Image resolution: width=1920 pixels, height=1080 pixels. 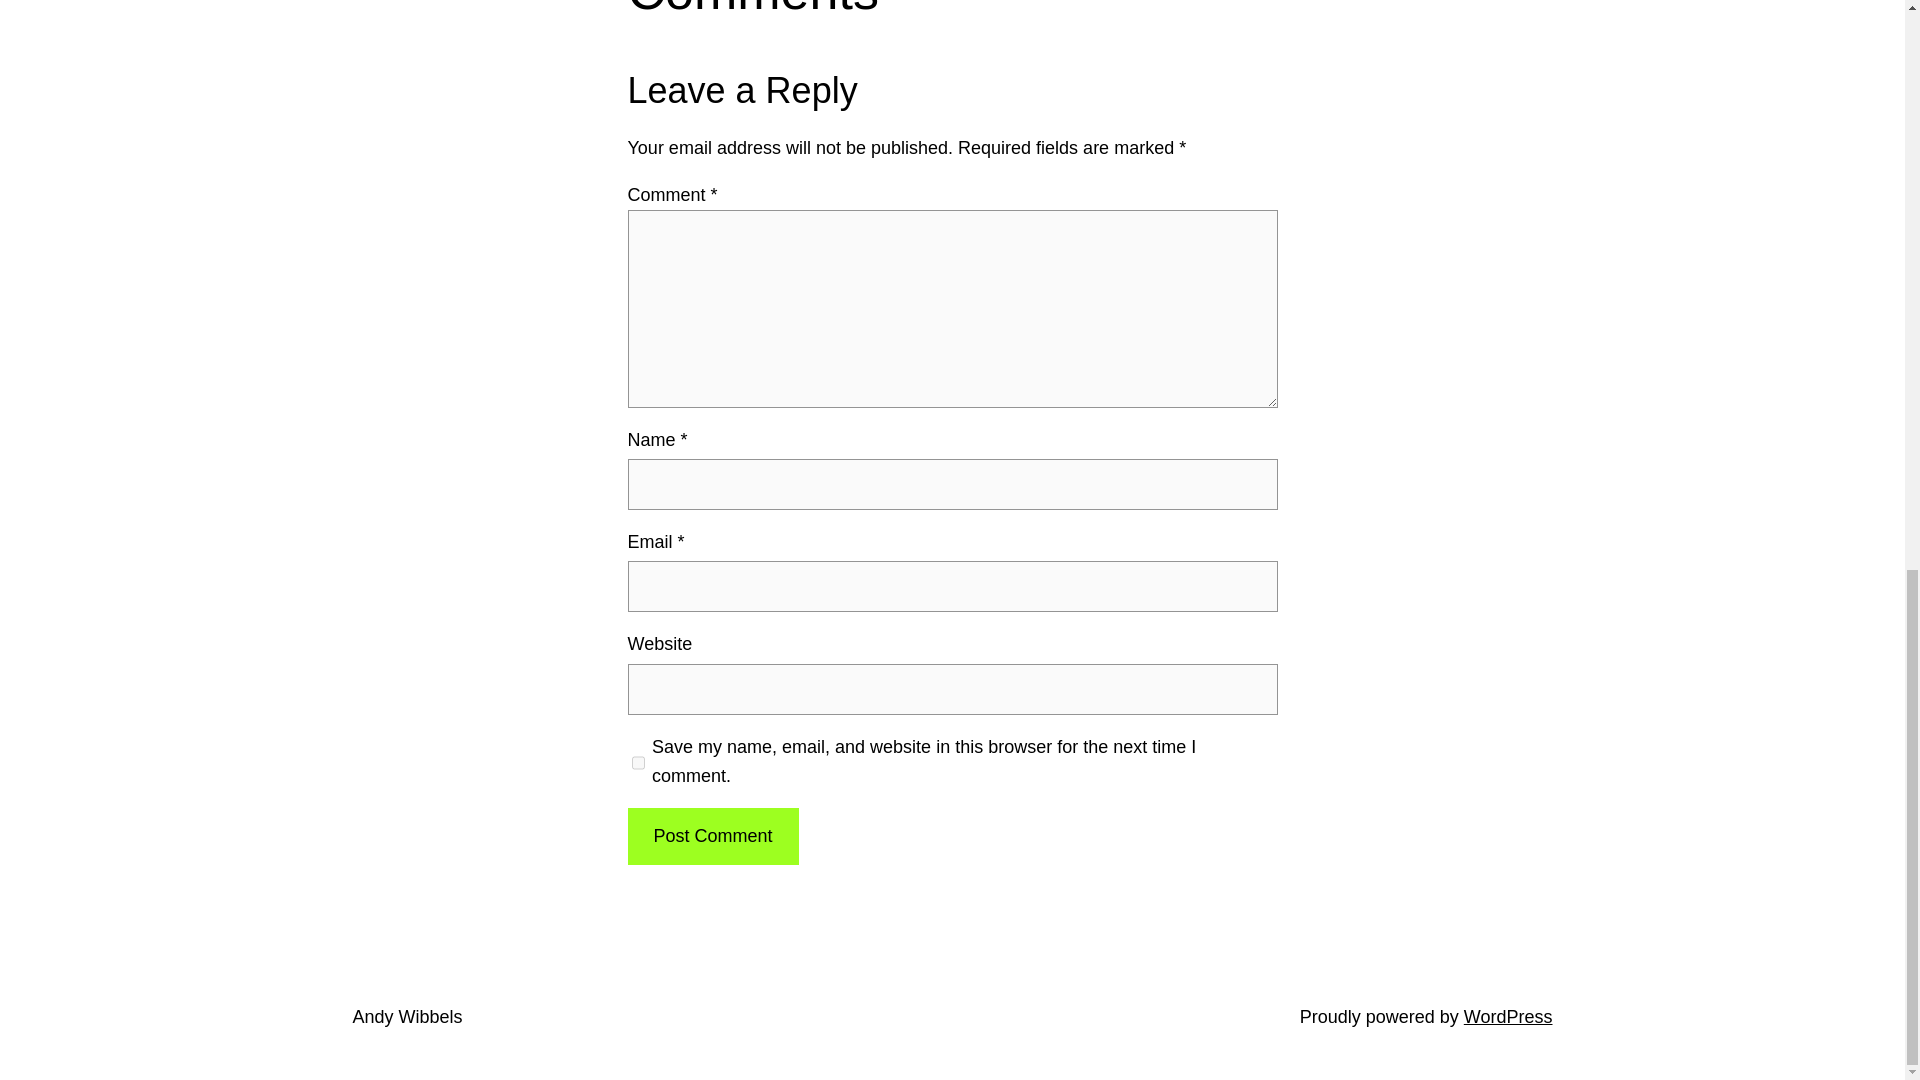 What do you see at coordinates (406, 1016) in the screenshot?
I see `Andy Wibbels` at bounding box center [406, 1016].